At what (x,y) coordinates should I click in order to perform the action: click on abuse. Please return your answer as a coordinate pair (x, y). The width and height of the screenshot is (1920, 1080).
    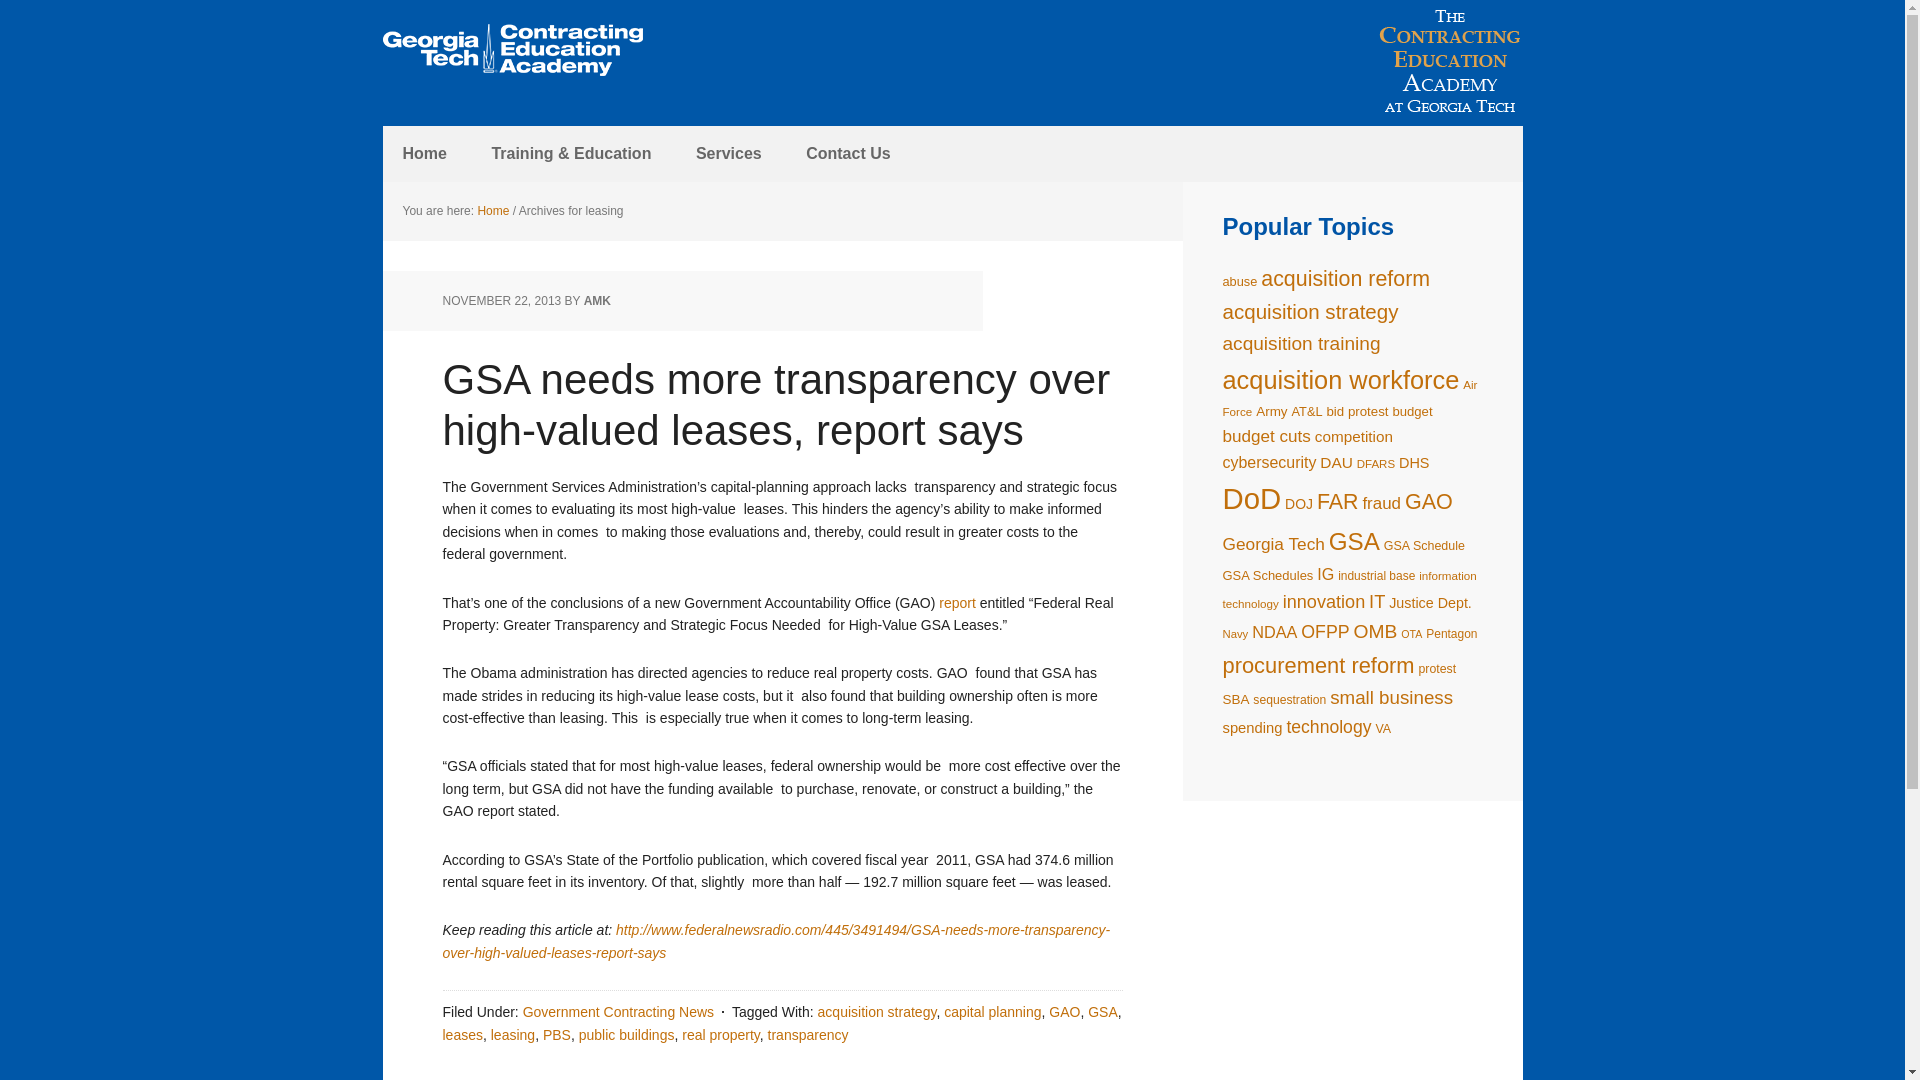
    Looking at the image, I should click on (1239, 282).